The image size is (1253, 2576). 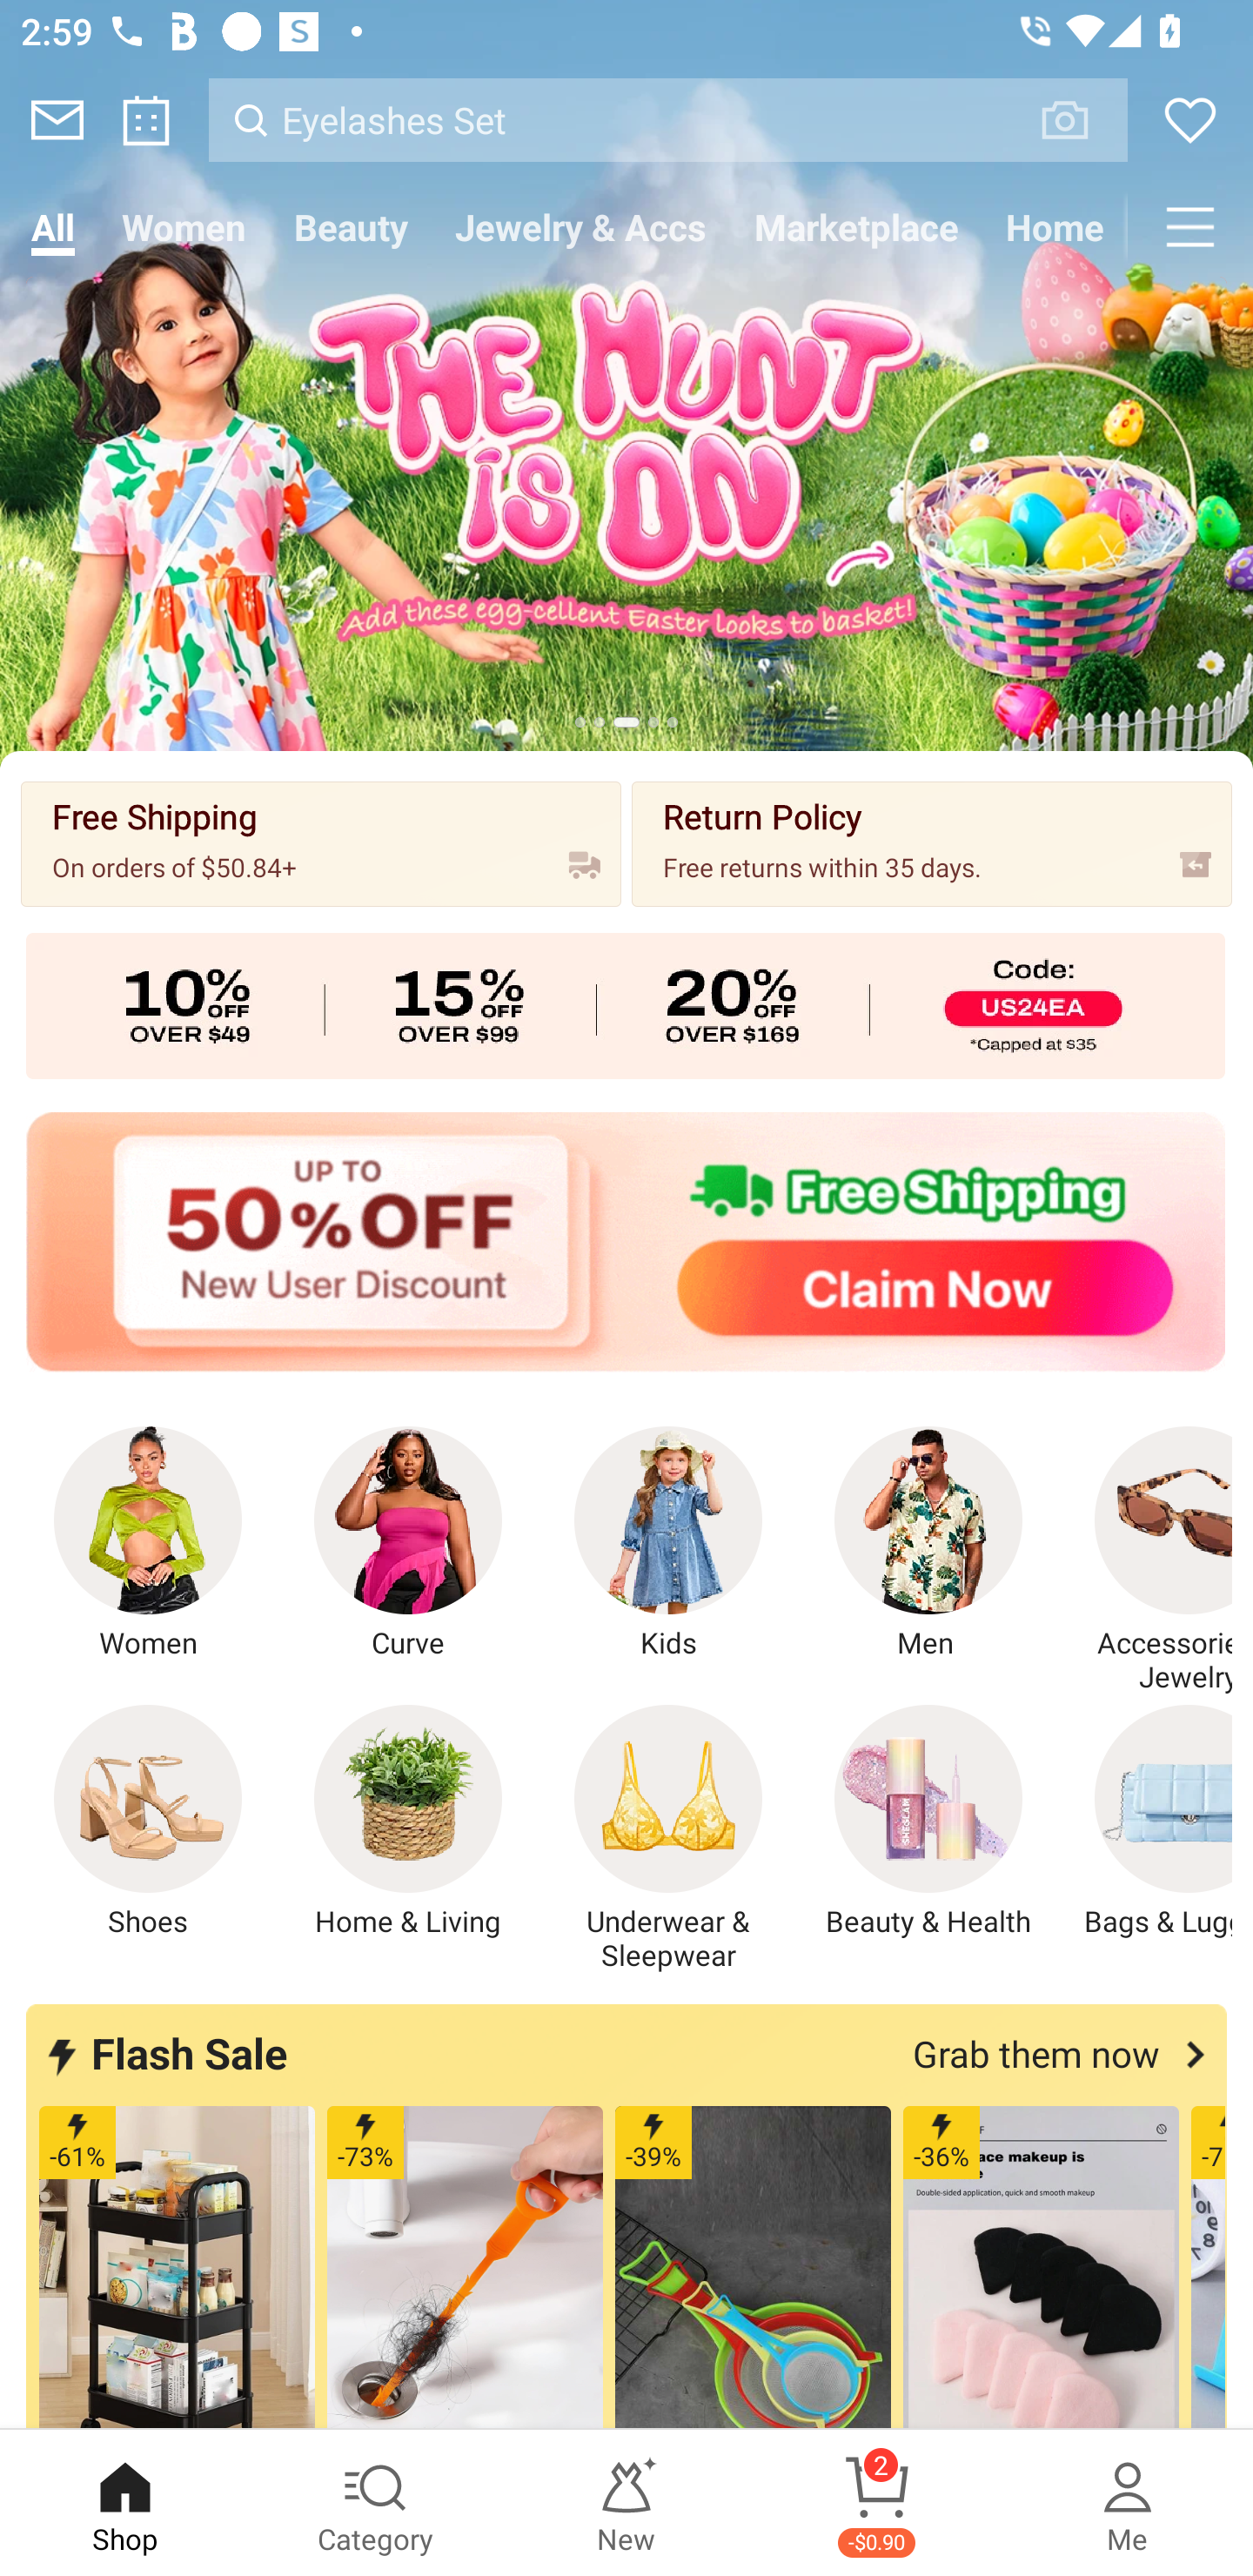 I want to click on Cart 2 -$0.90, so click(x=877, y=2503).